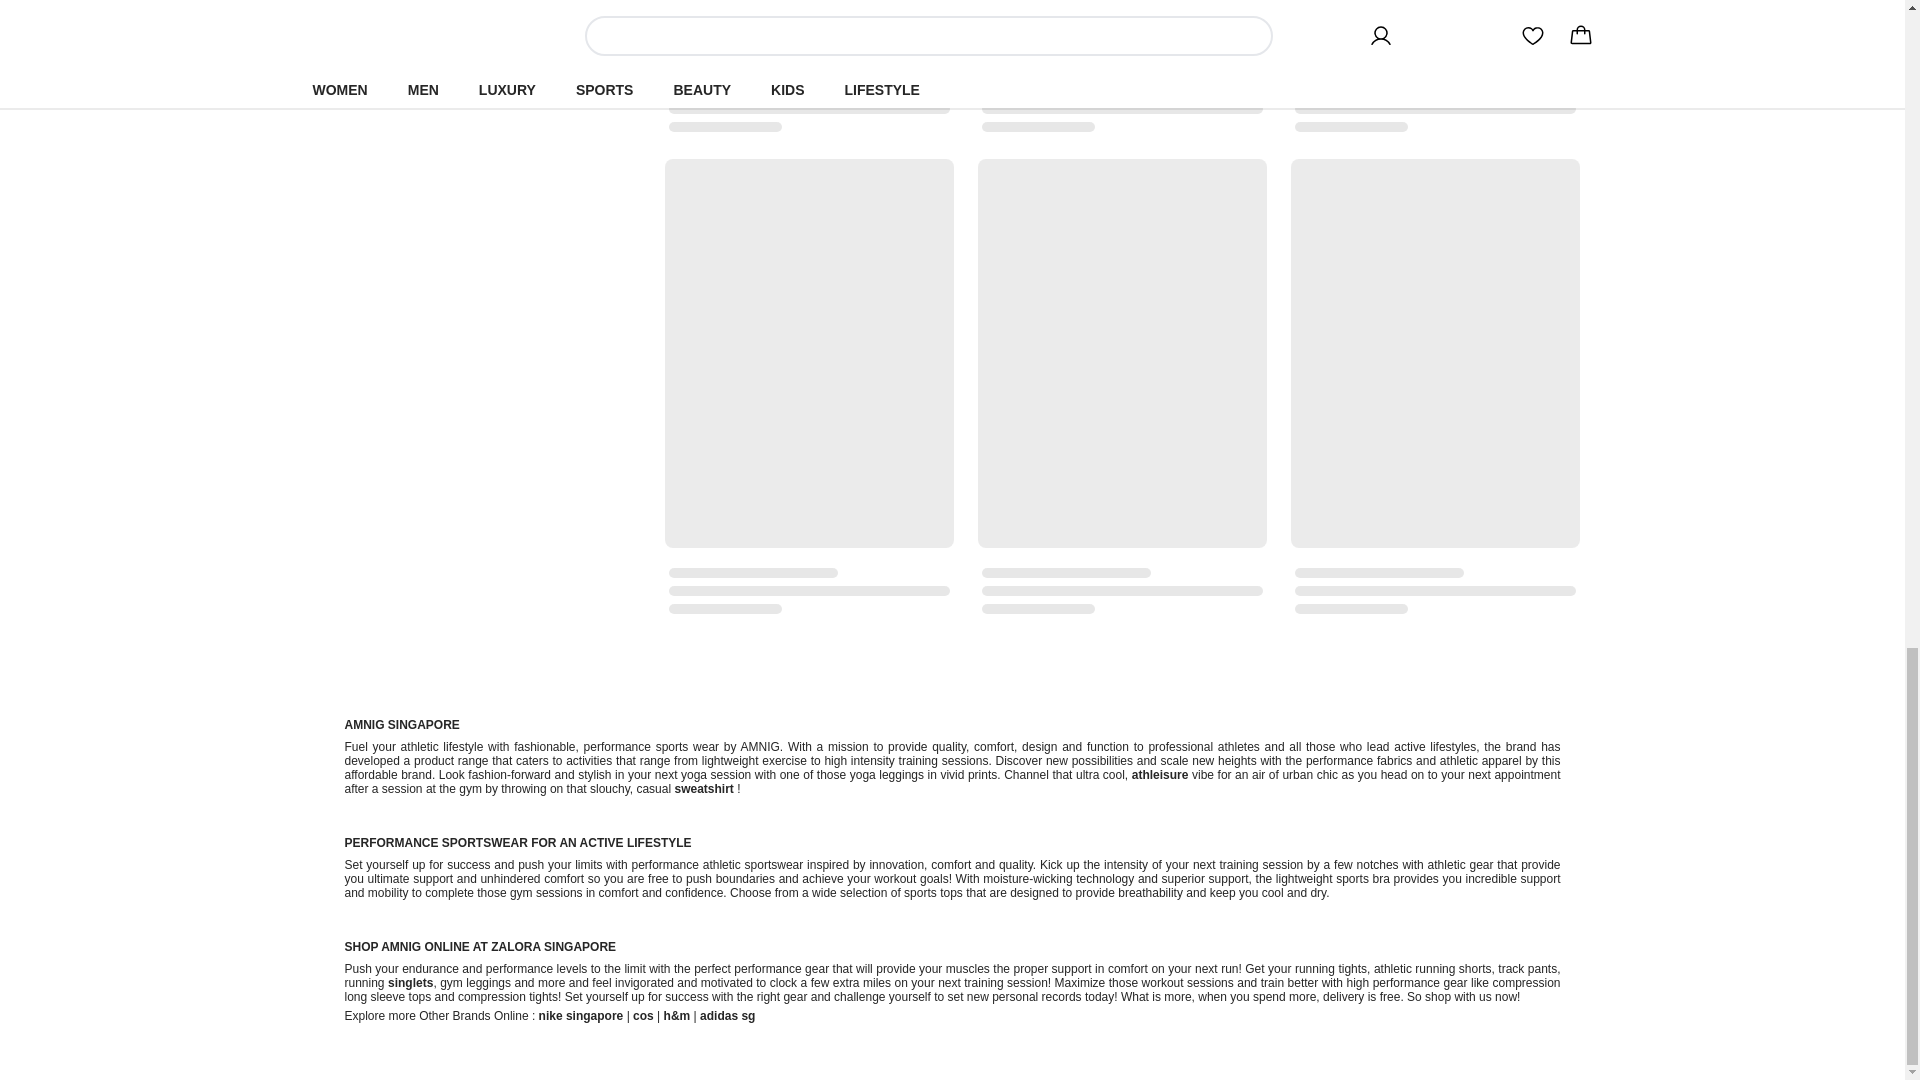 This screenshot has height=1080, width=1920. Describe the element at coordinates (1160, 774) in the screenshot. I see `athleisure` at that location.